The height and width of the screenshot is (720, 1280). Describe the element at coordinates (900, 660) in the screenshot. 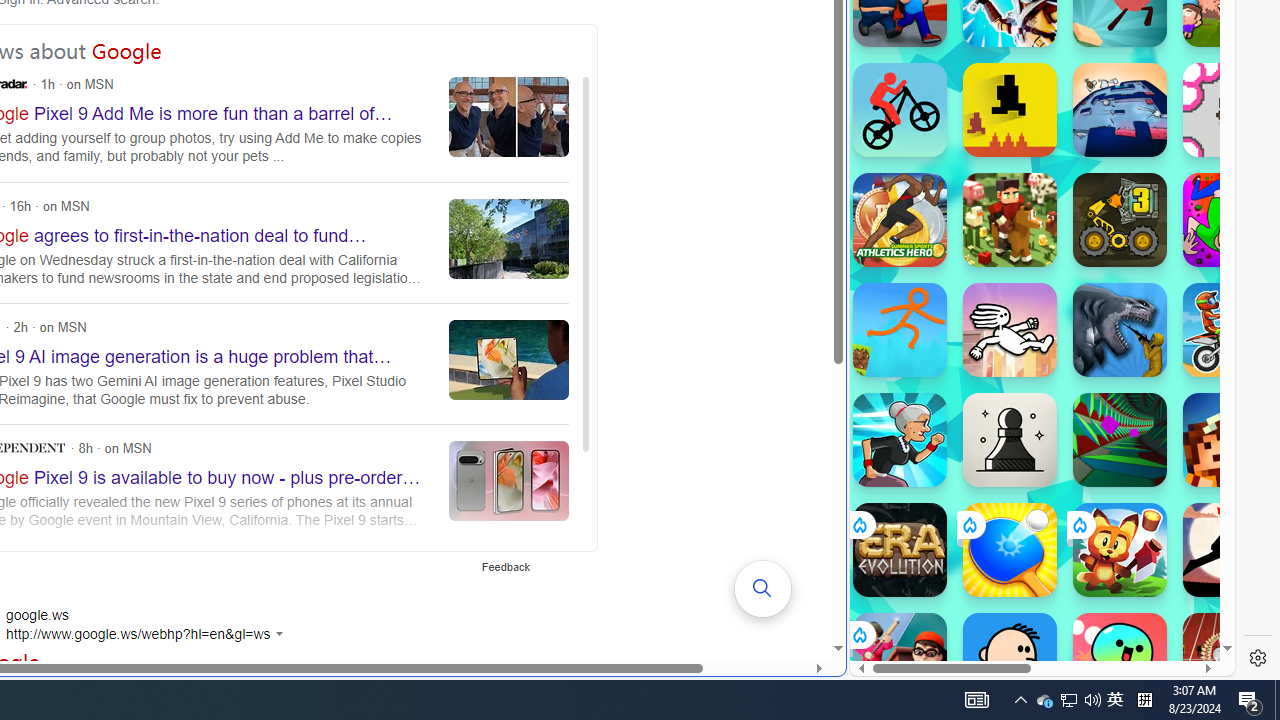

I see `School Escape!` at that location.